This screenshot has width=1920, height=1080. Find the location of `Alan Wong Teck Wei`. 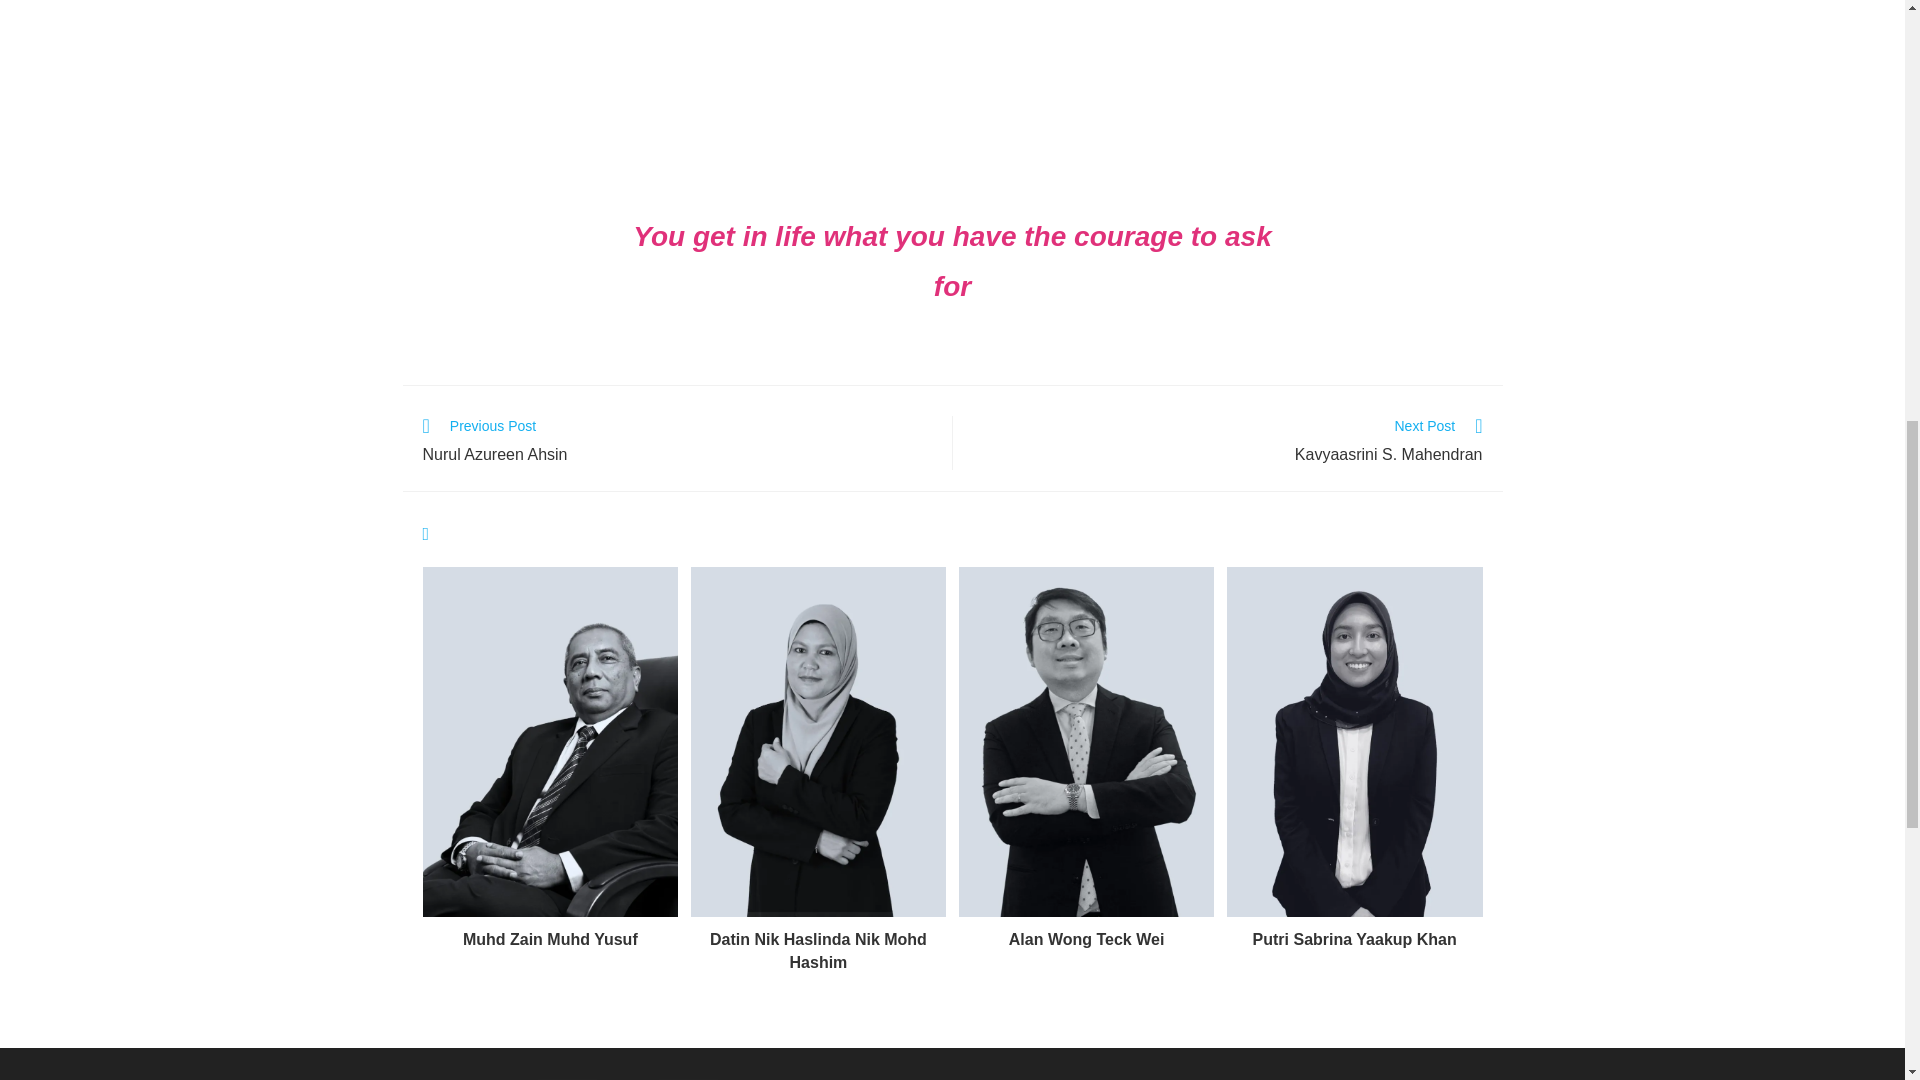

Alan Wong Teck Wei is located at coordinates (1087, 940).